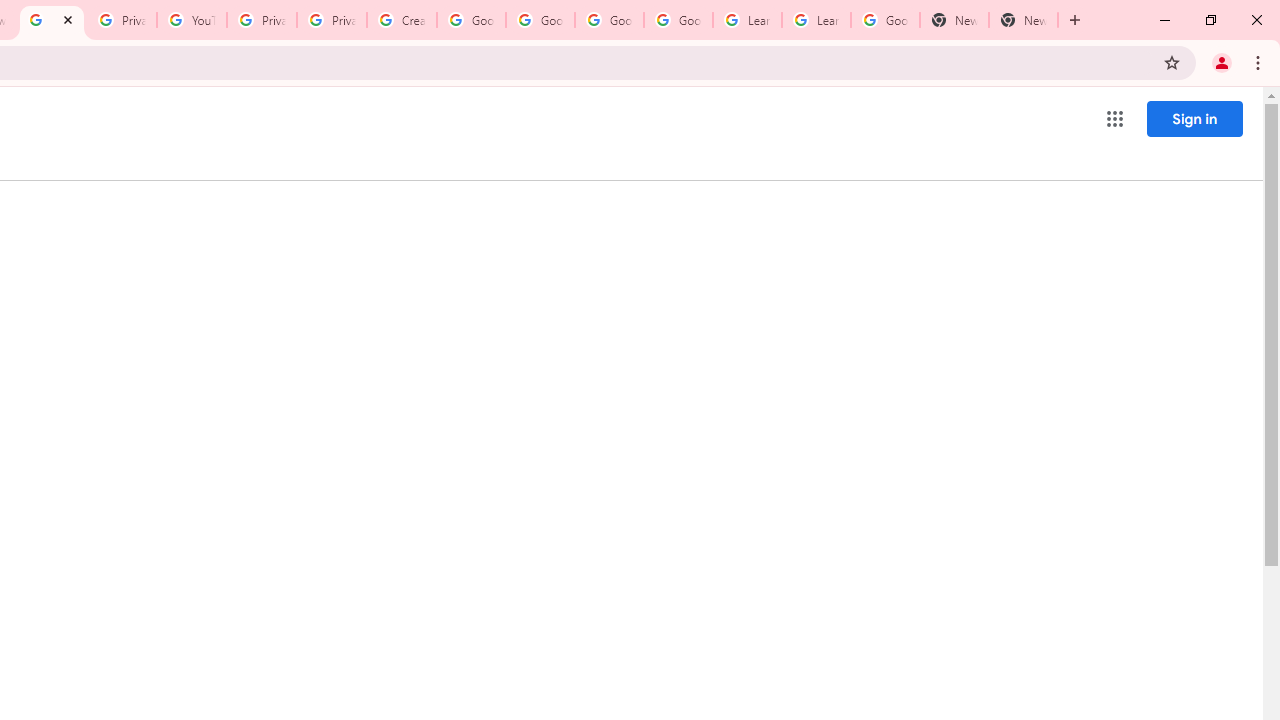 Image resolution: width=1280 pixels, height=720 pixels. What do you see at coordinates (954, 20) in the screenshot?
I see `New Tab` at bounding box center [954, 20].